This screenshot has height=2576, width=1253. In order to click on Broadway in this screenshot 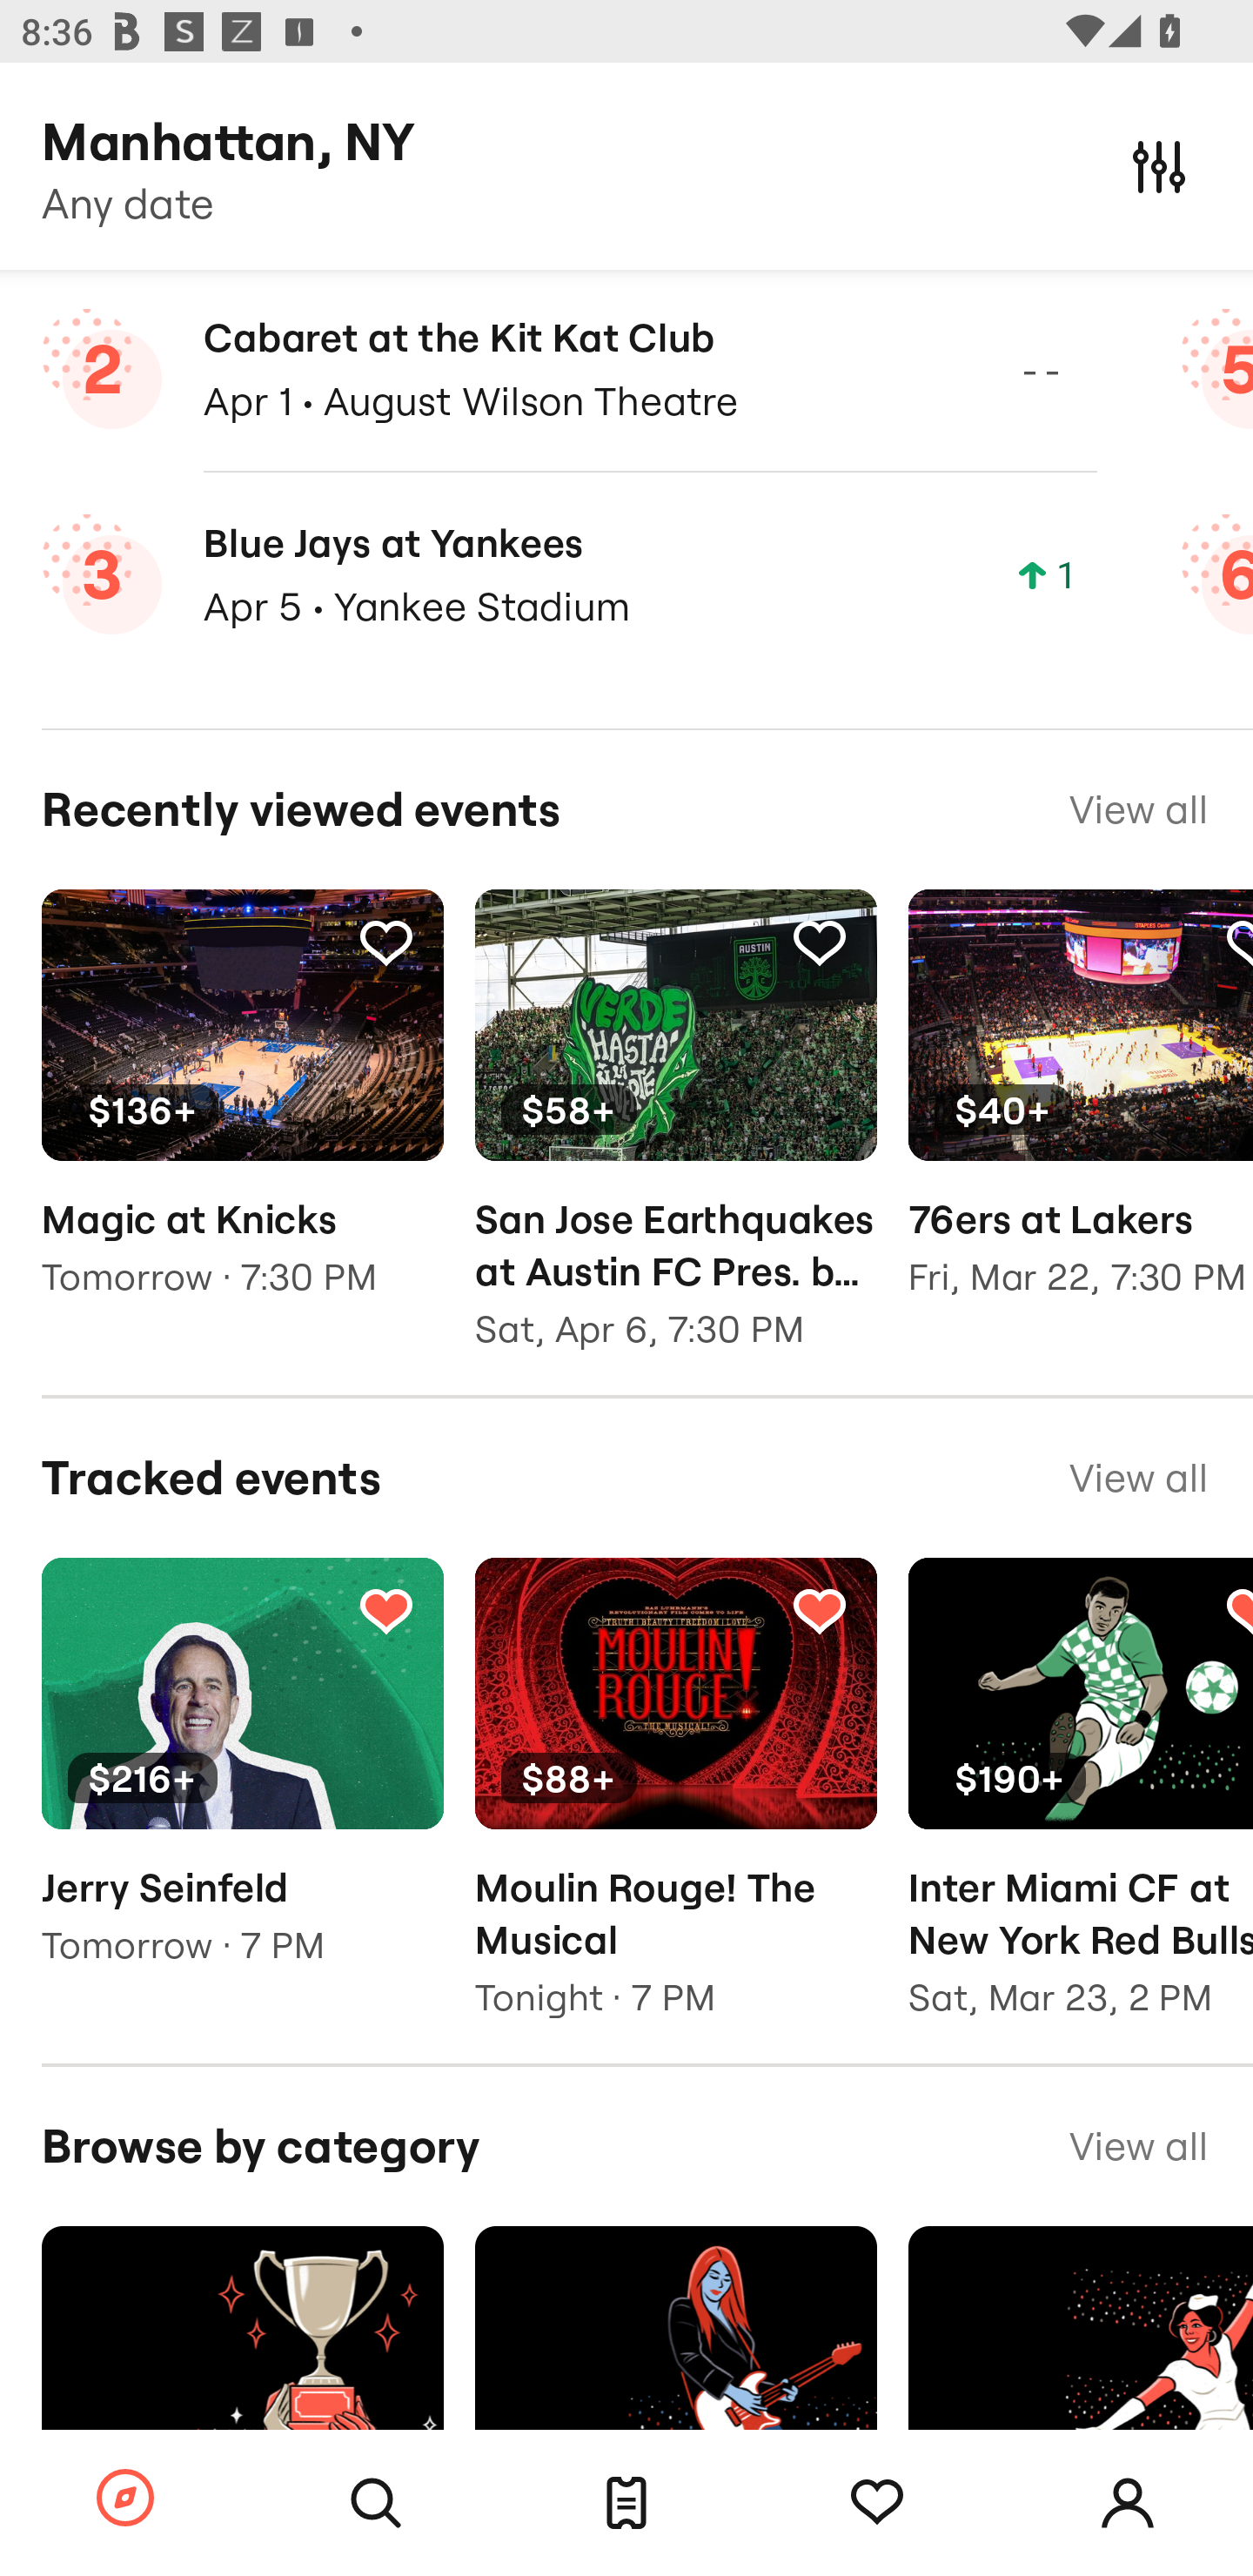, I will do `click(1081, 2362)`.